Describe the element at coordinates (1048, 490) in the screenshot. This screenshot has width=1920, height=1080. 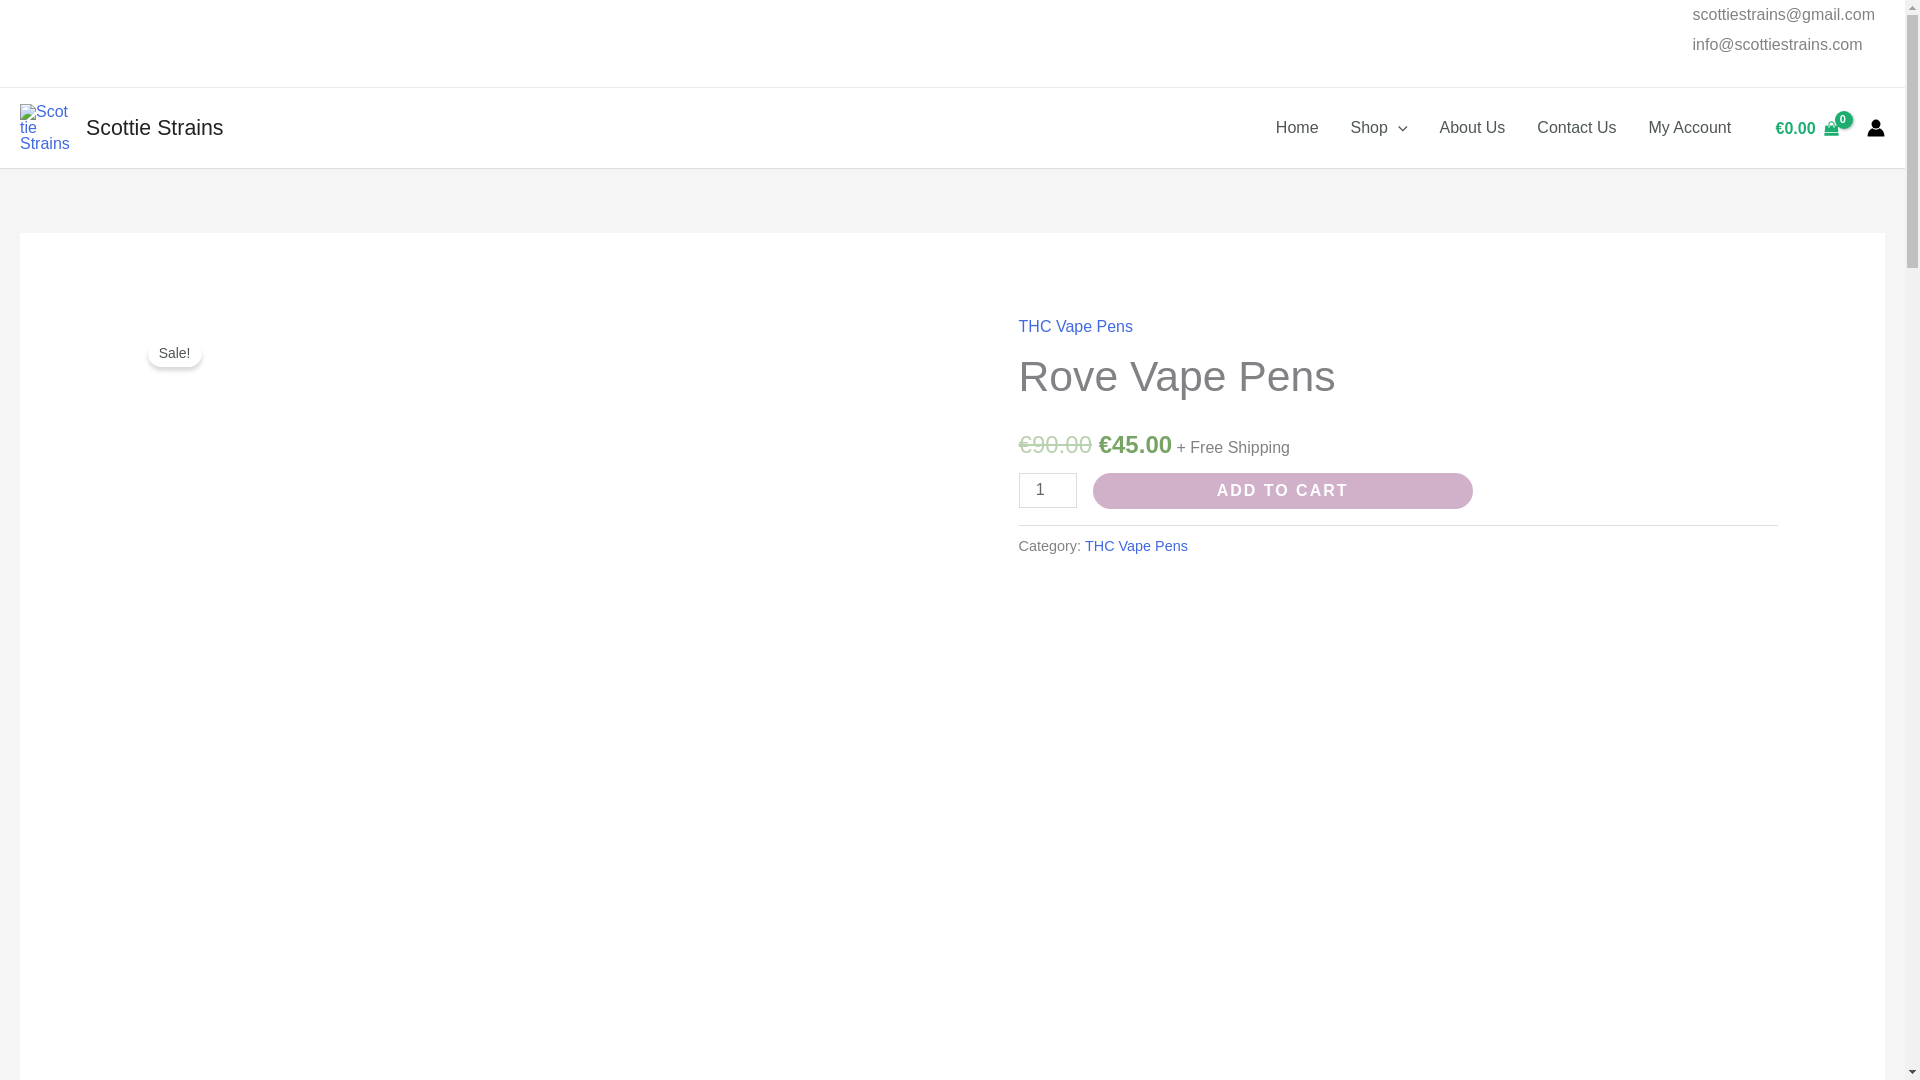
I see `1` at that location.